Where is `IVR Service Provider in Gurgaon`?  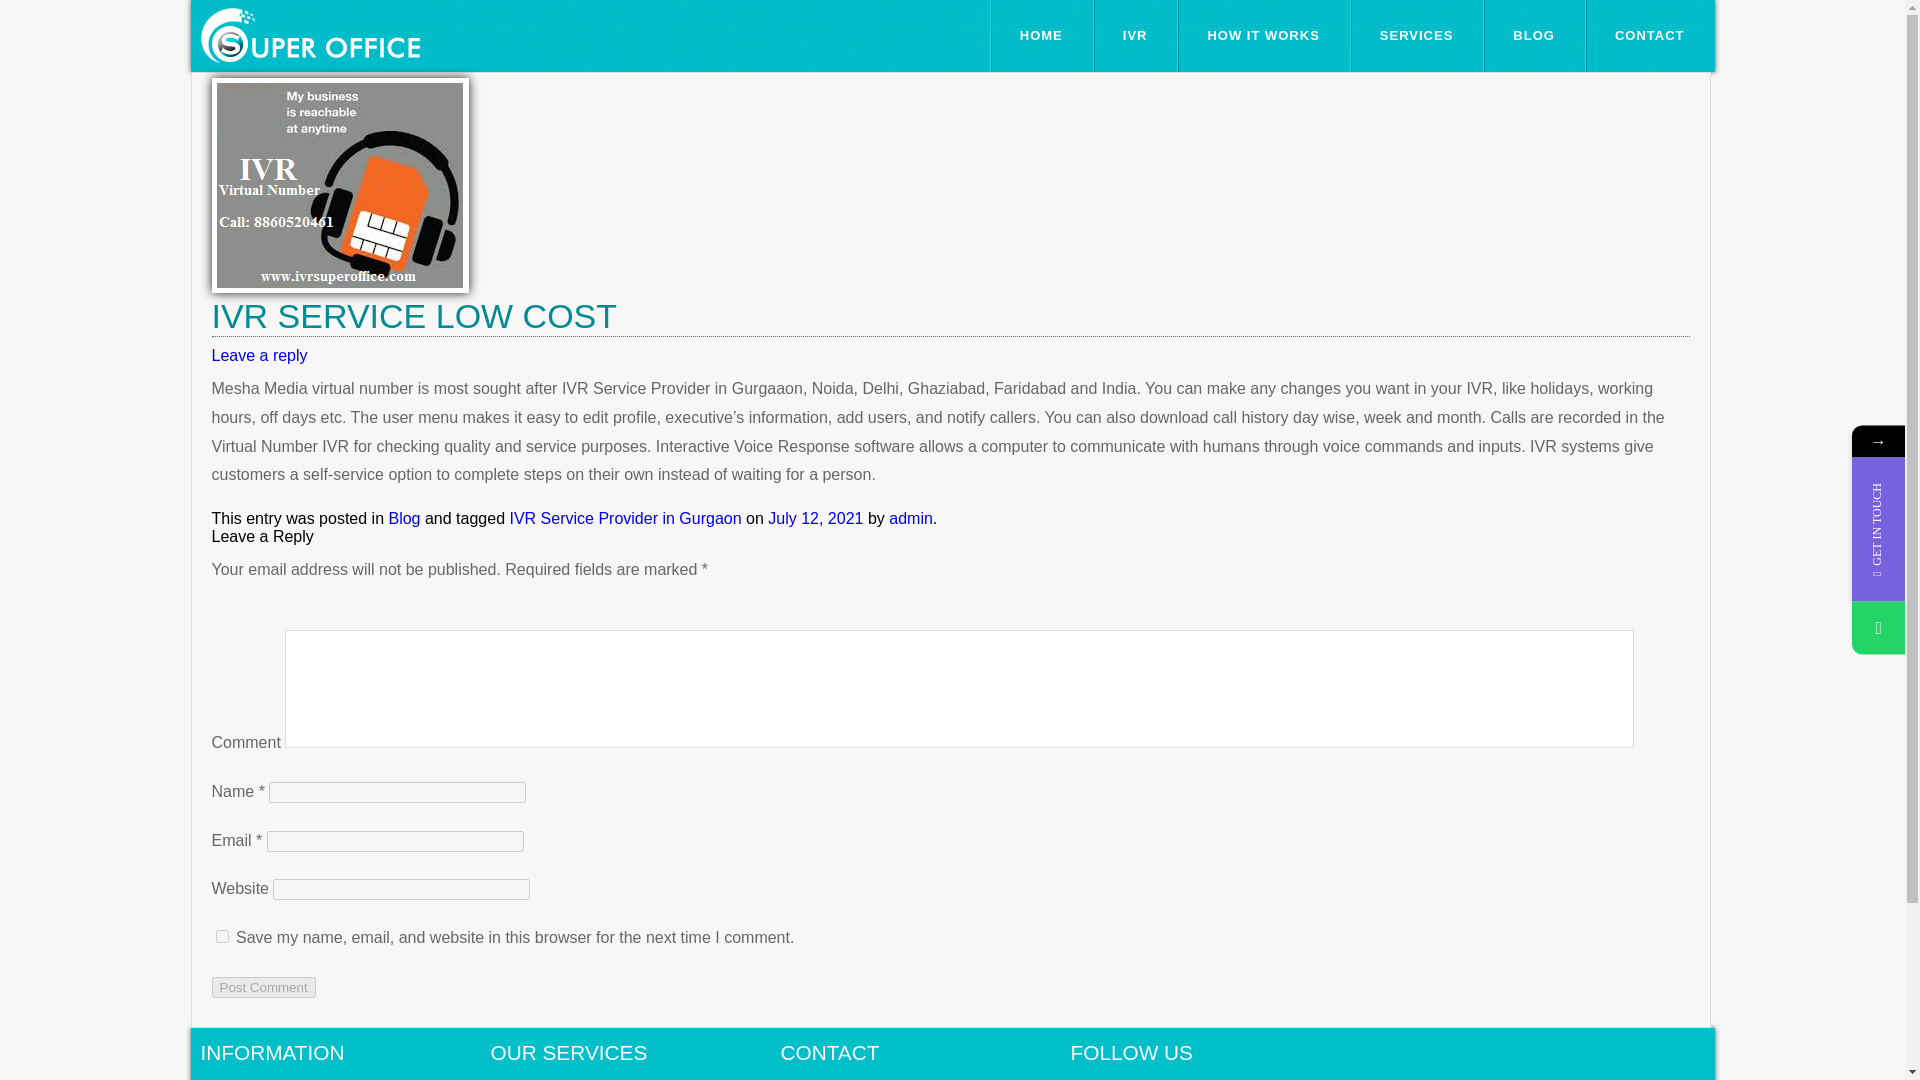
IVR Service Provider in Gurgaon is located at coordinates (624, 518).